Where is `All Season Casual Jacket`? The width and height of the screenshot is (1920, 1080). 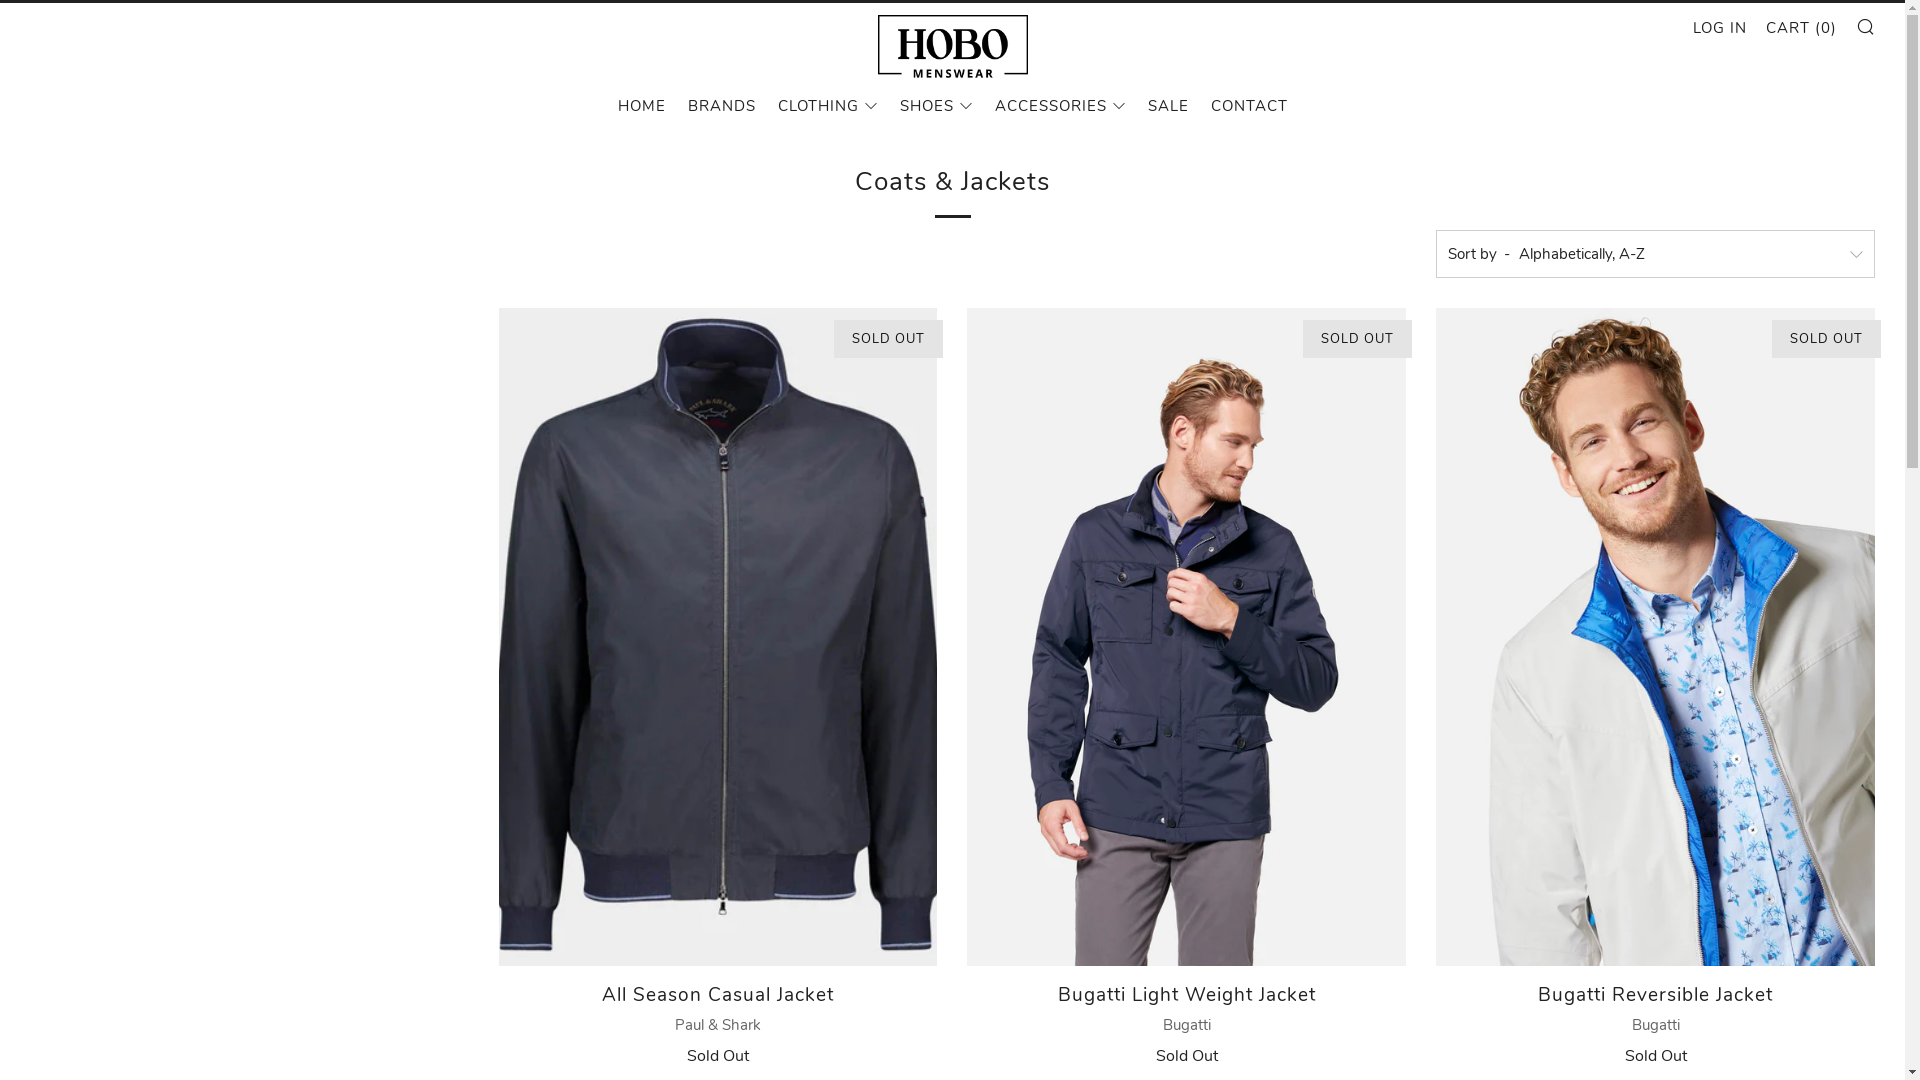
All Season Casual Jacket is located at coordinates (718, 637).